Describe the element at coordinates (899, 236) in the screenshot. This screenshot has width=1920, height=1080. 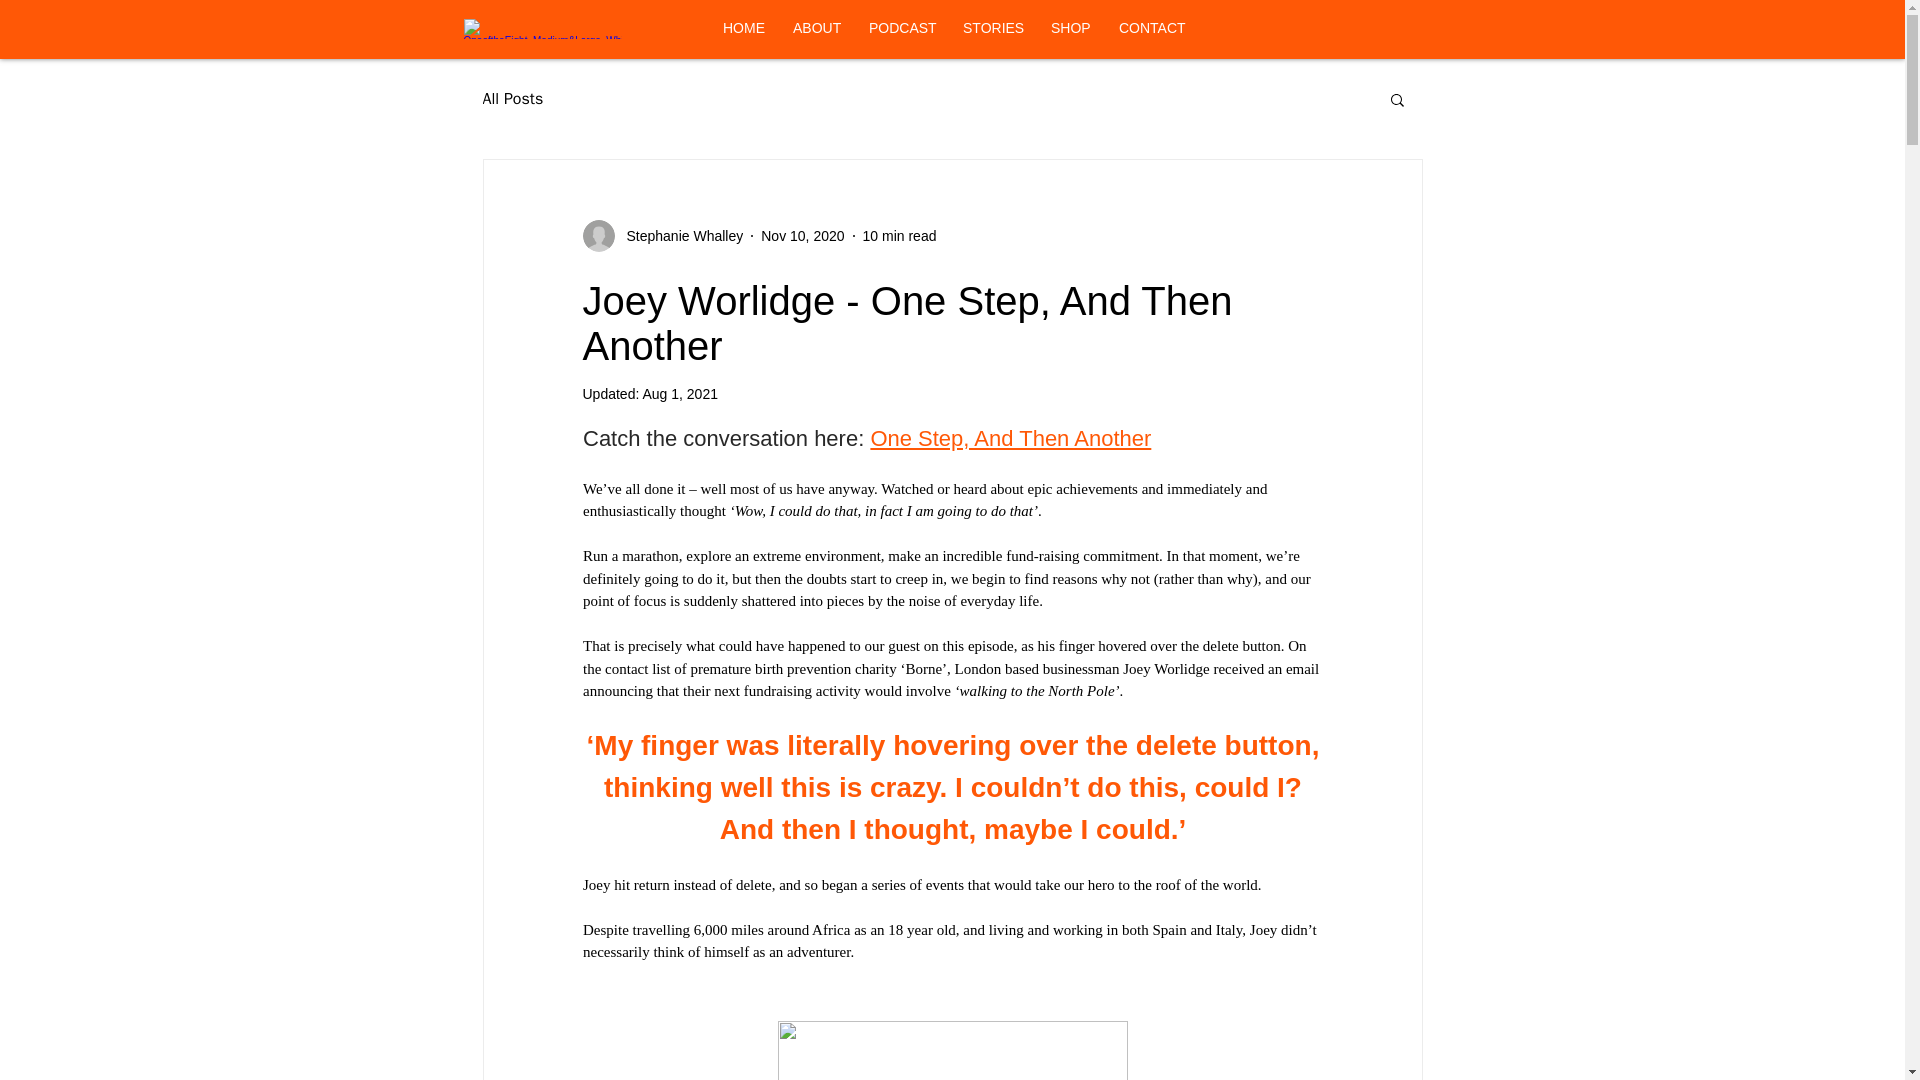
I see `10 min read` at that location.